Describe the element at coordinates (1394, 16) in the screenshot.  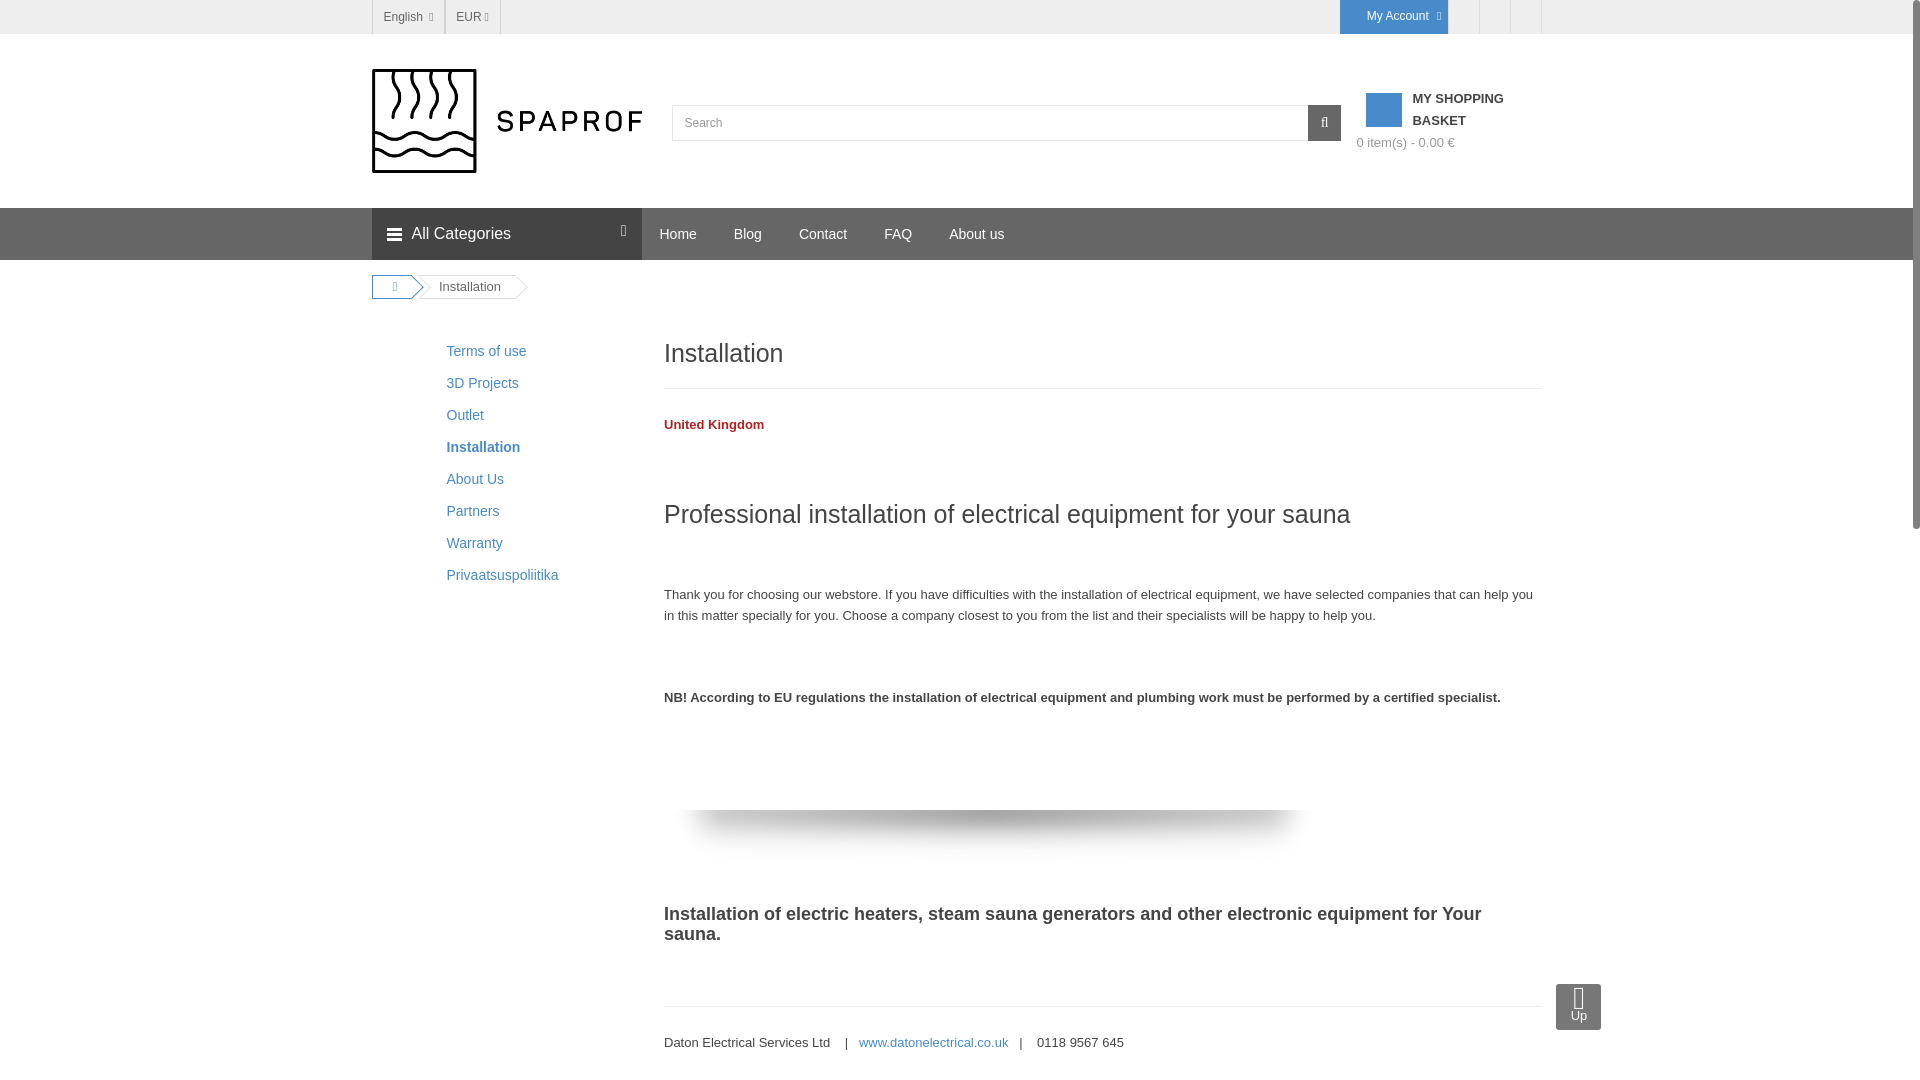
I see `My Account` at that location.